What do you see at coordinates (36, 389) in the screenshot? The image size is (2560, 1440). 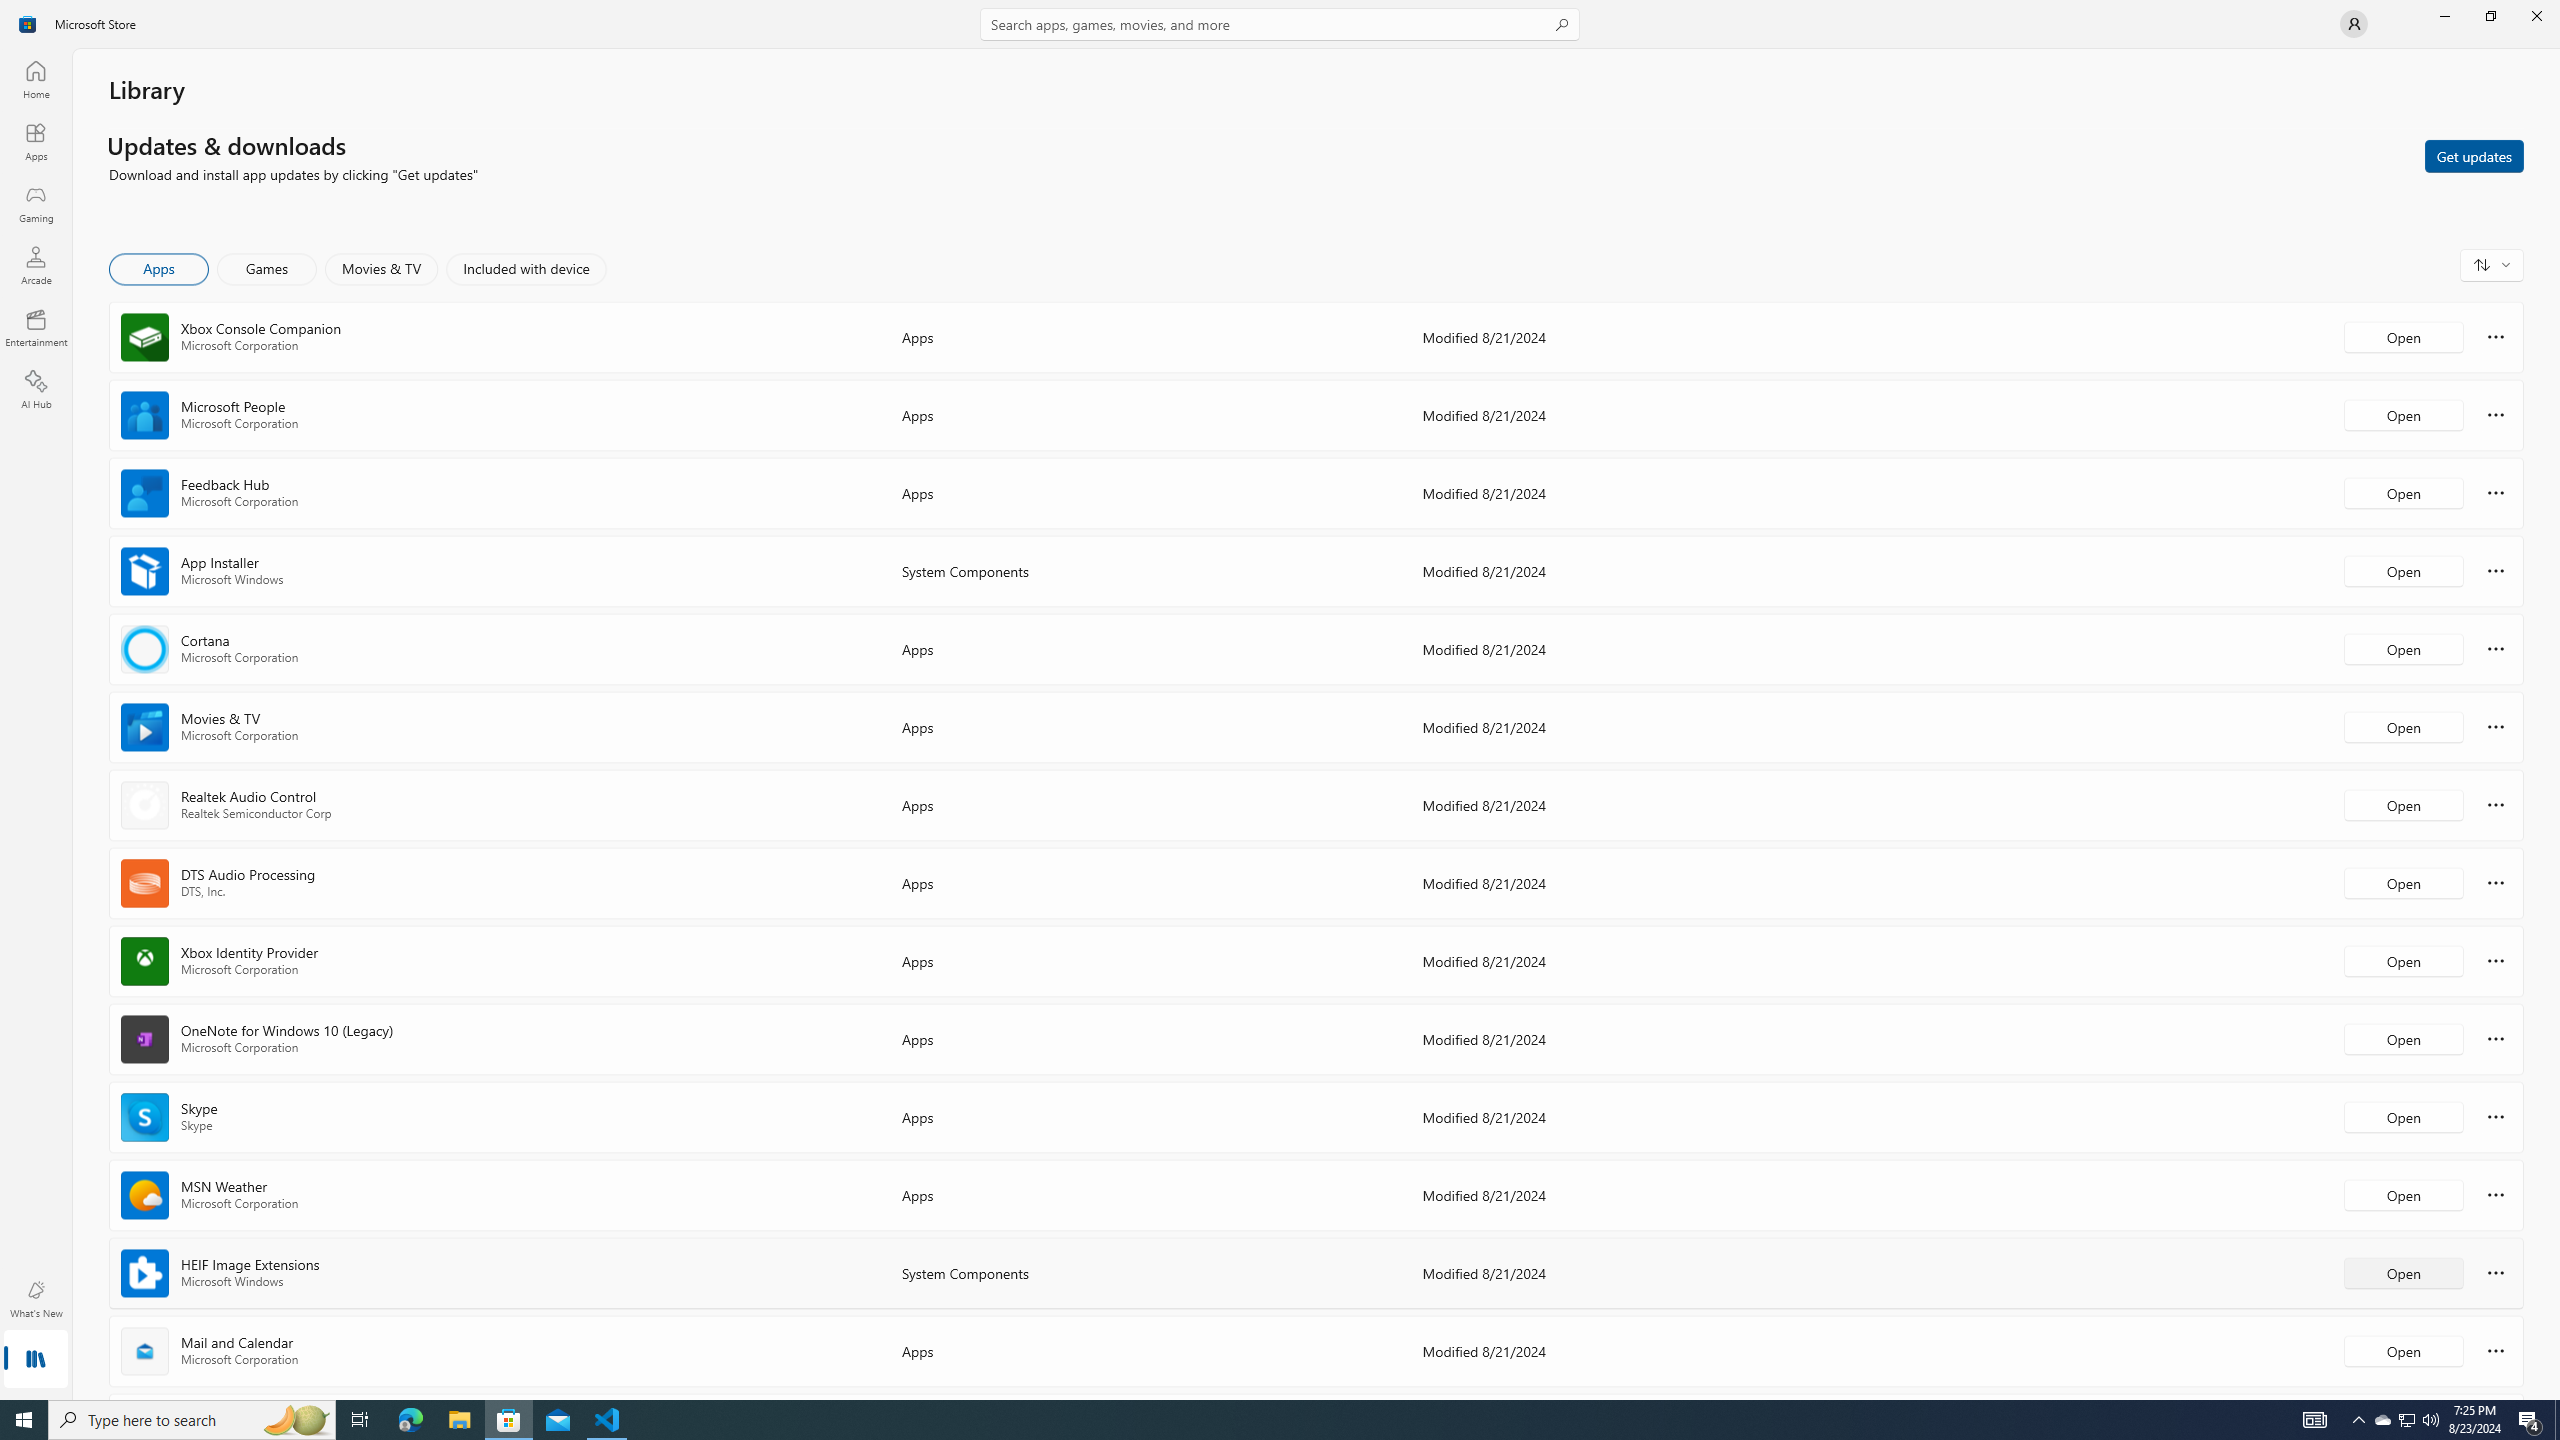 I see `AI Hub` at bounding box center [36, 389].